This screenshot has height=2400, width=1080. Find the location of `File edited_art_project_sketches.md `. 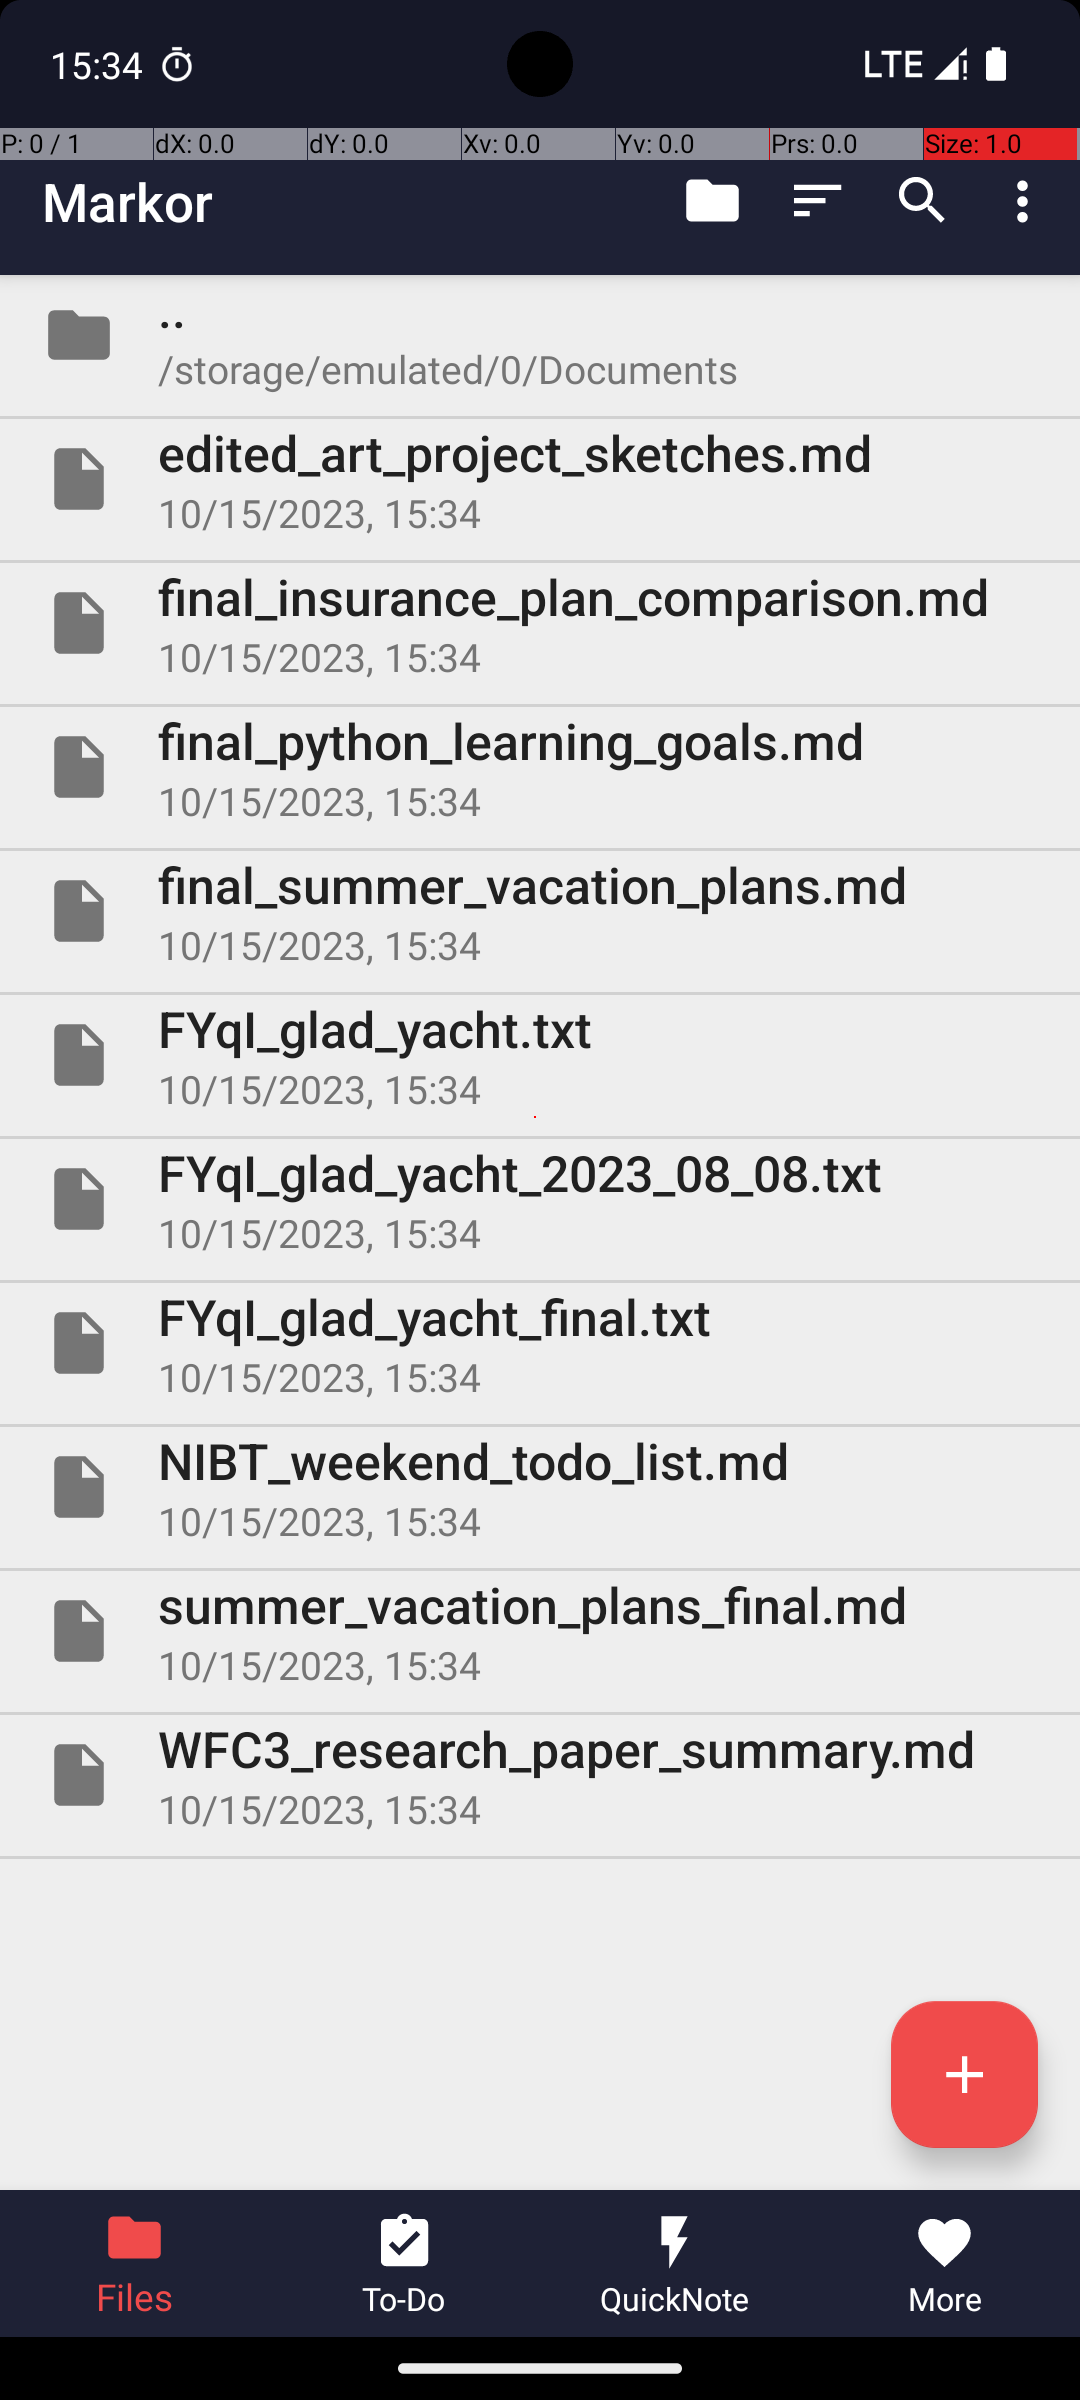

File edited_art_project_sketches.md  is located at coordinates (540, 479).